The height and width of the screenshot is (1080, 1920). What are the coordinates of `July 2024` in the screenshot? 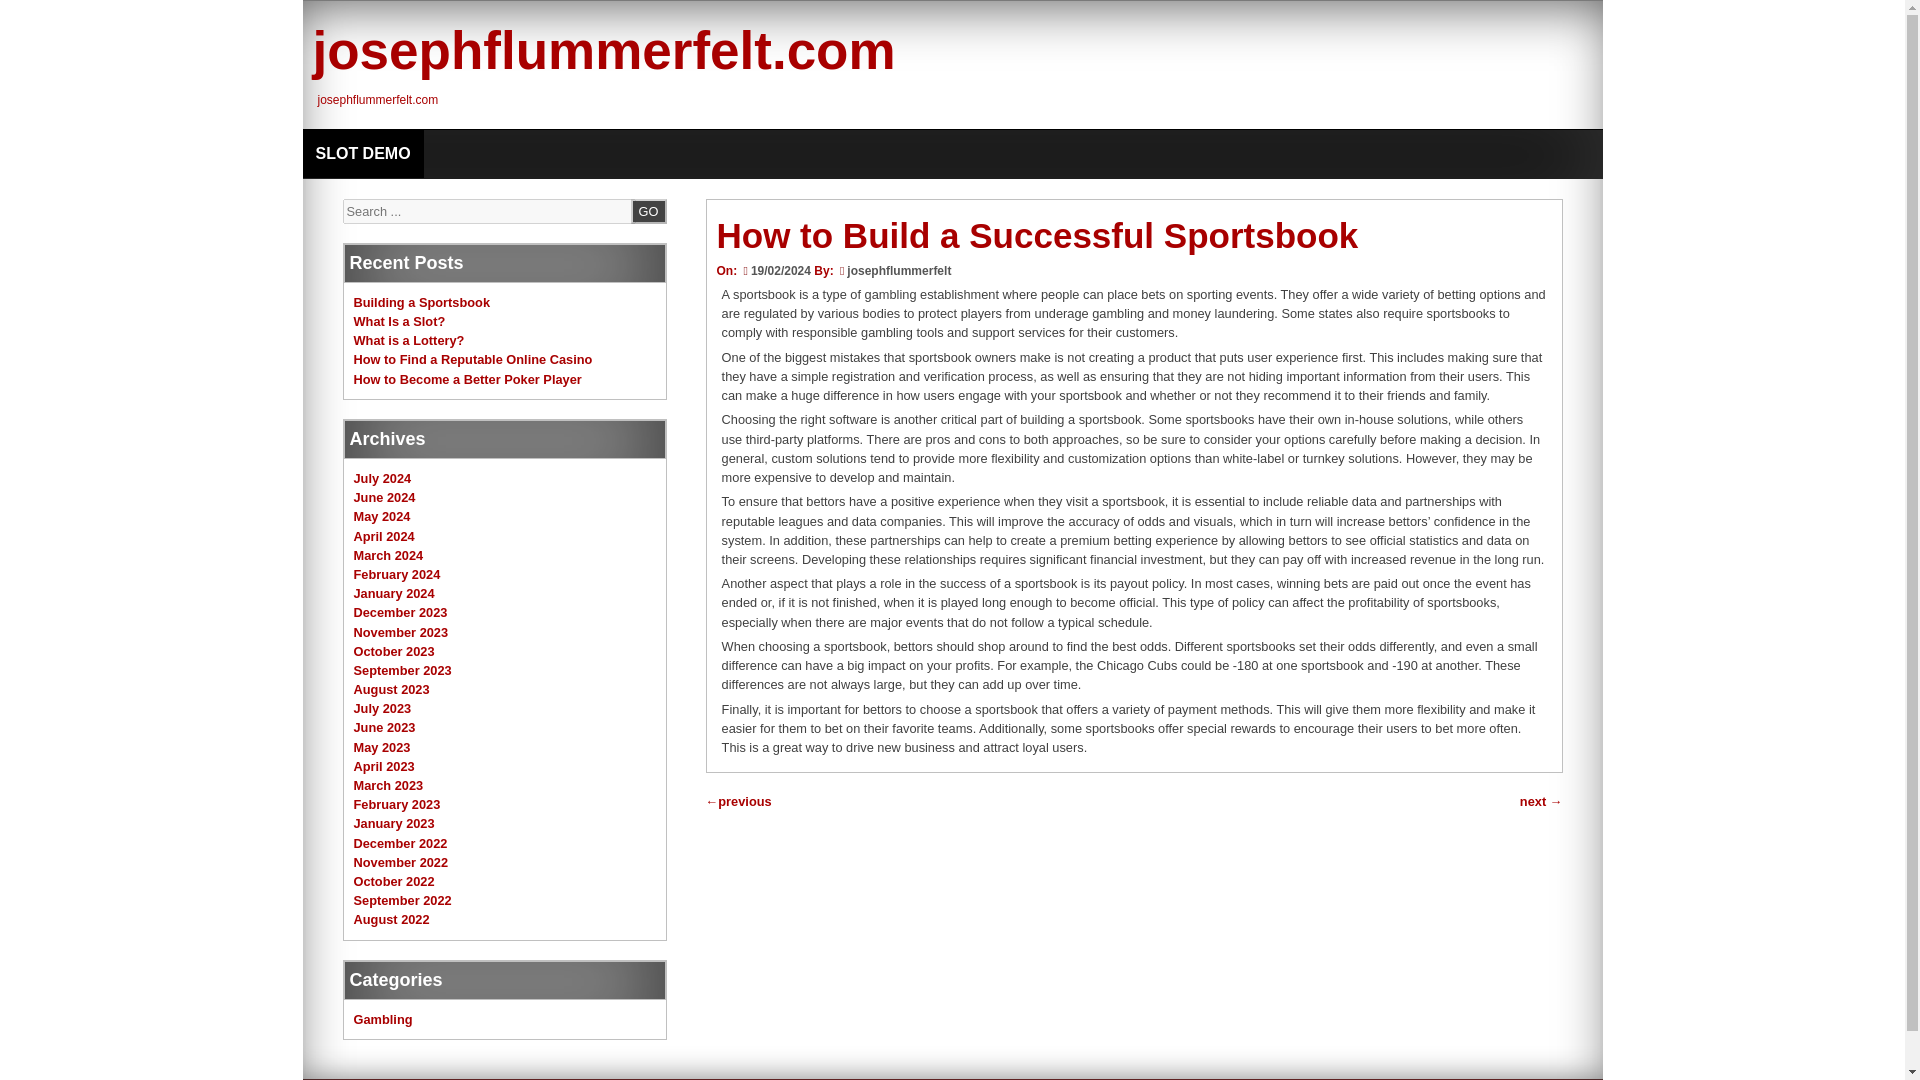 It's located at (382, 478).